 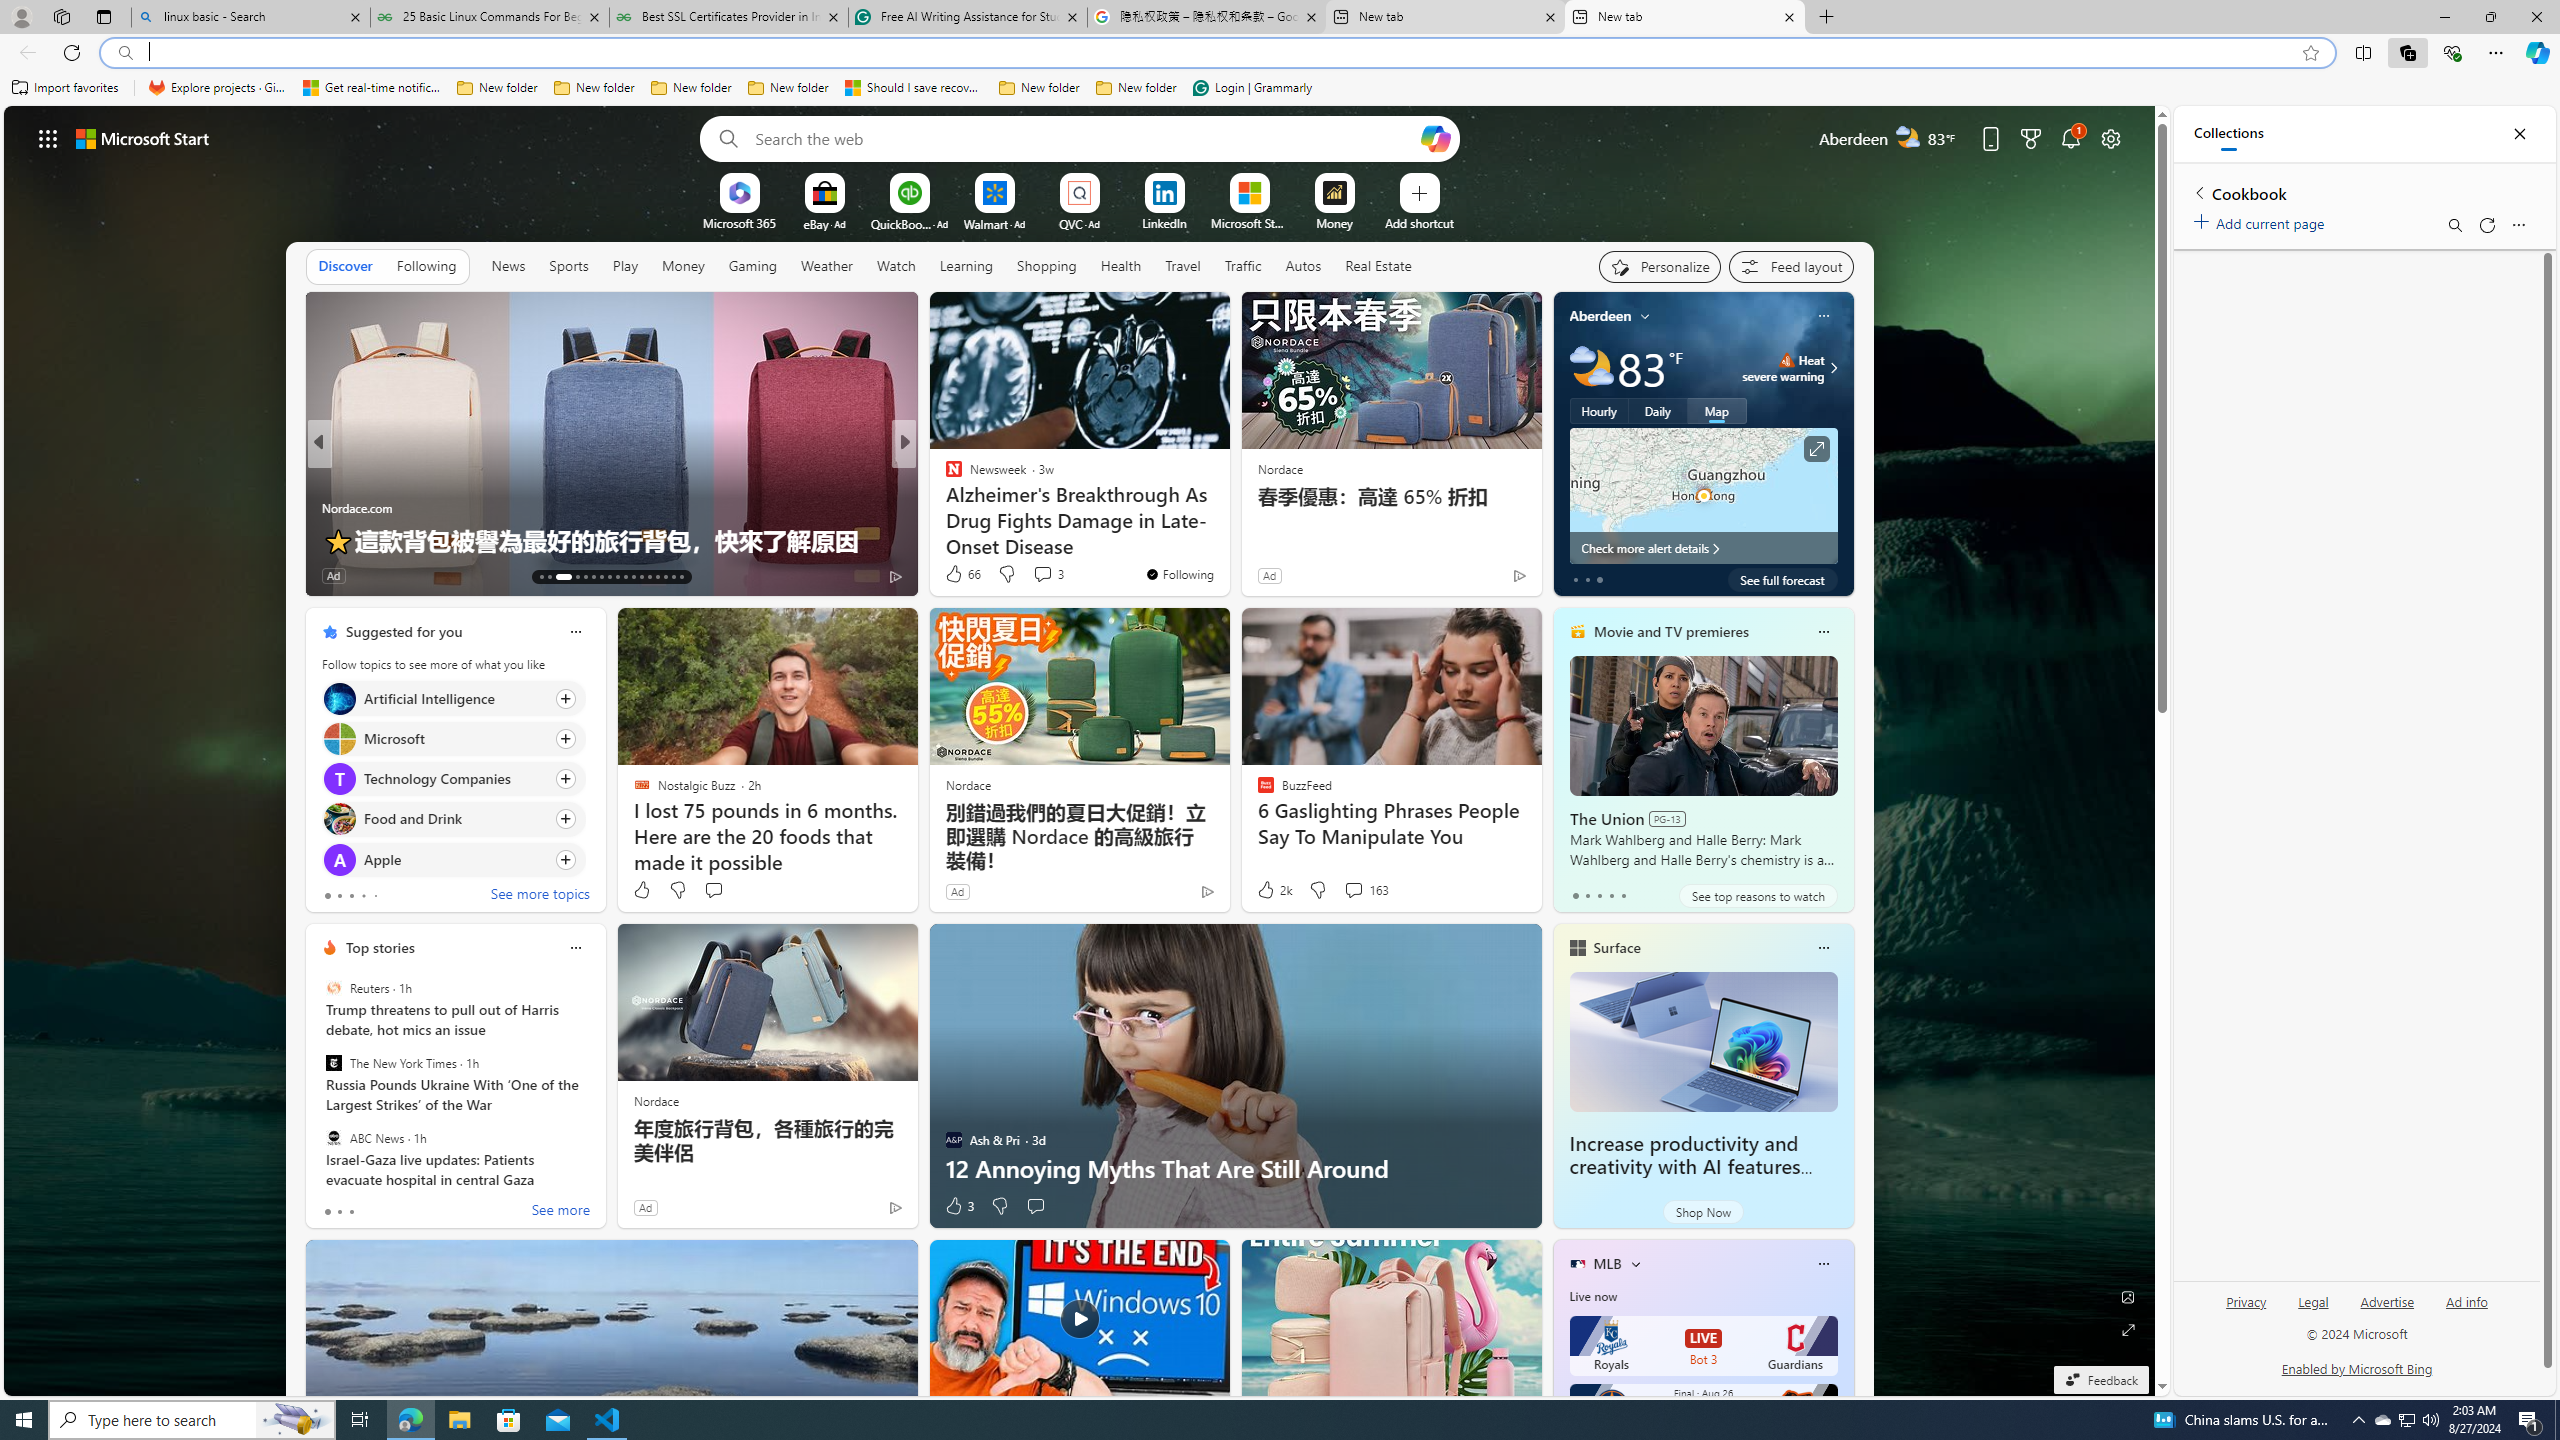 What do you see at coordinates (1035, 576) in the screenshot?
I see `View comments 1 Comment` at bounding box center [1035, 576].